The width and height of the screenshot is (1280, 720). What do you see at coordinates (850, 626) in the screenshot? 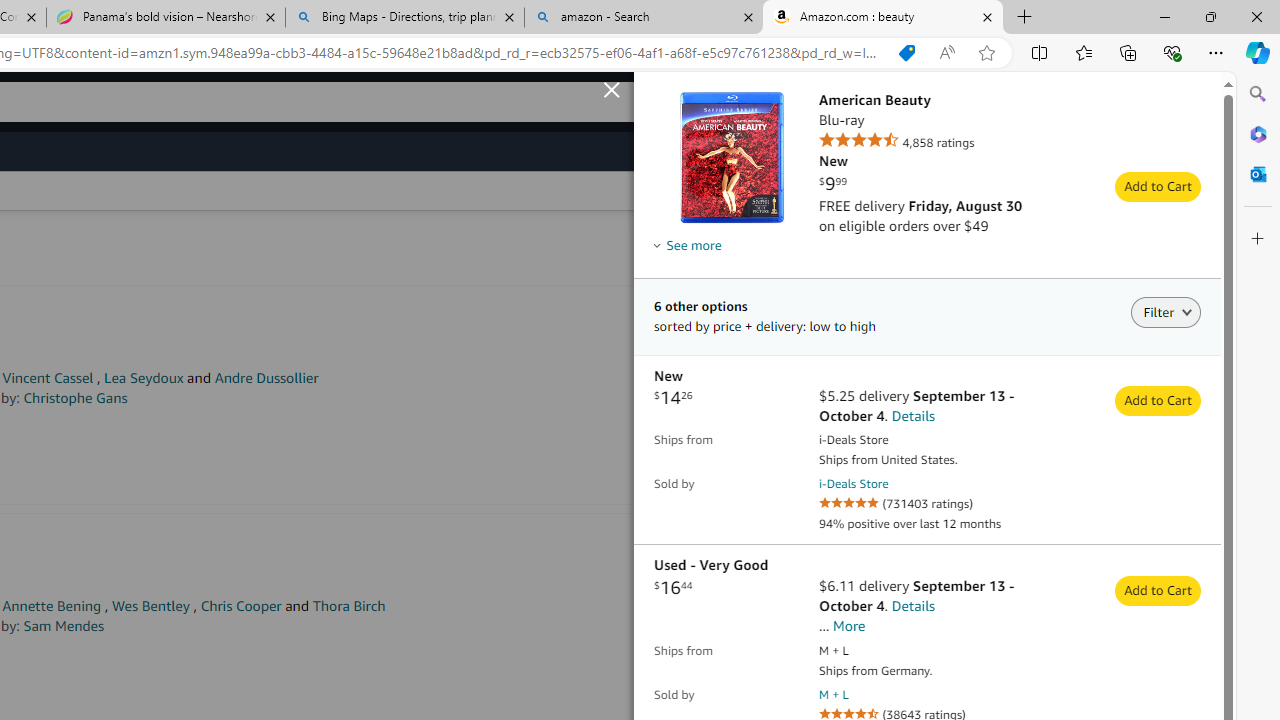
I see `More. about shipping` at bounding box center [850, 626].